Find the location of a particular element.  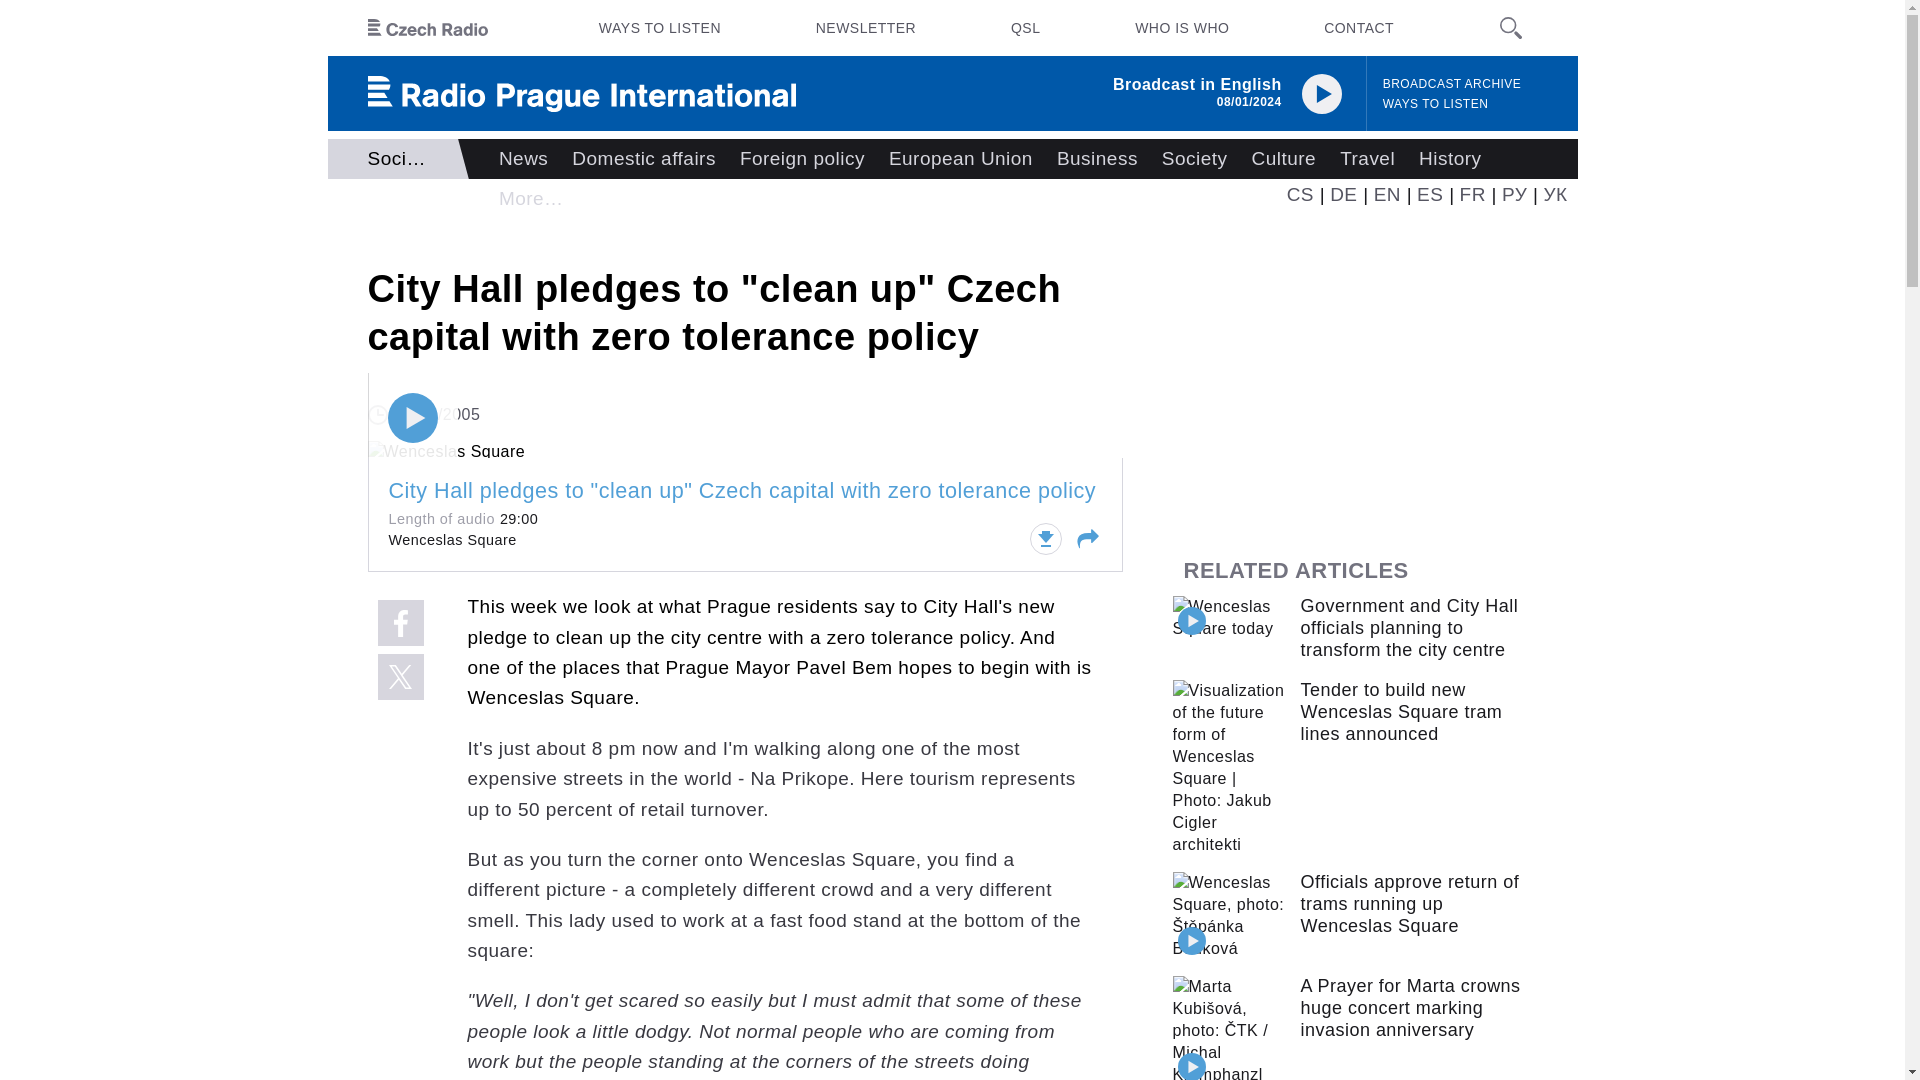

European Union is located at coordinates (960, 159).